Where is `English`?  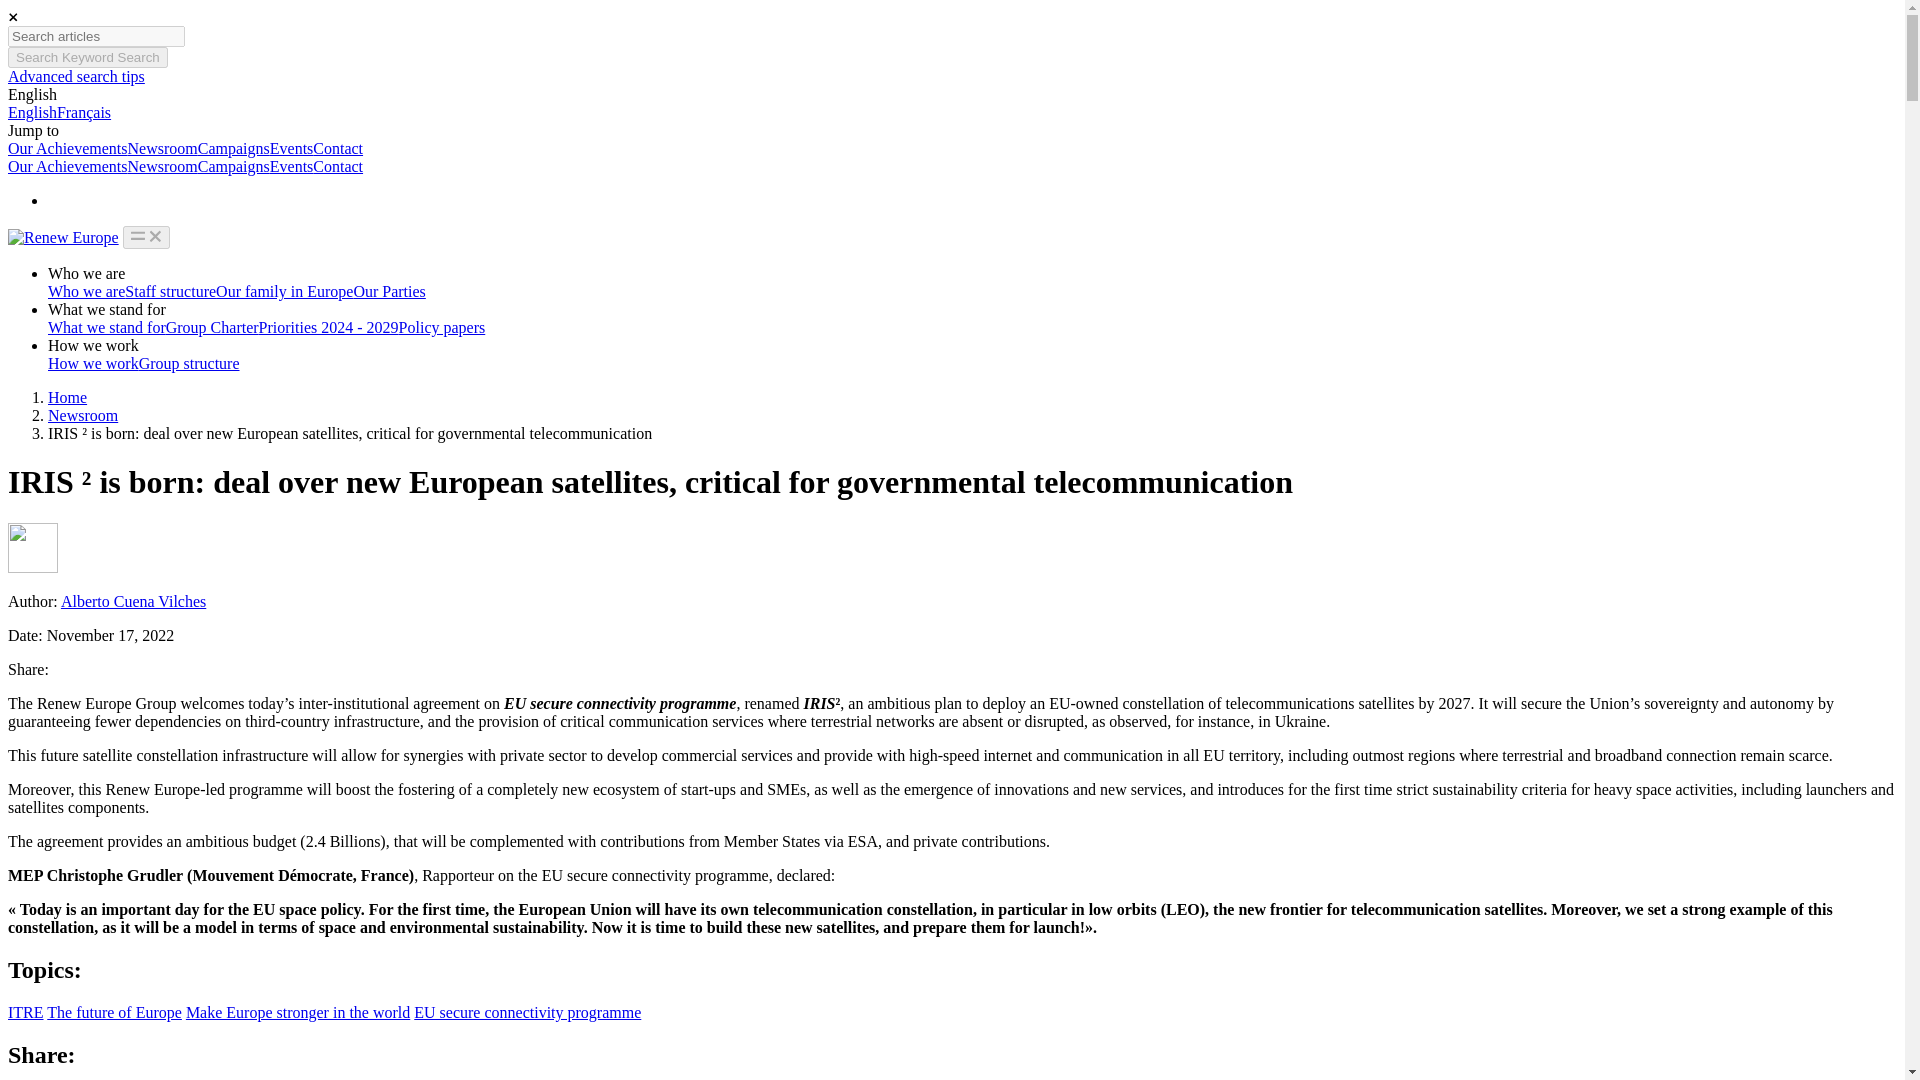
English is located at coordinates (32, 94).